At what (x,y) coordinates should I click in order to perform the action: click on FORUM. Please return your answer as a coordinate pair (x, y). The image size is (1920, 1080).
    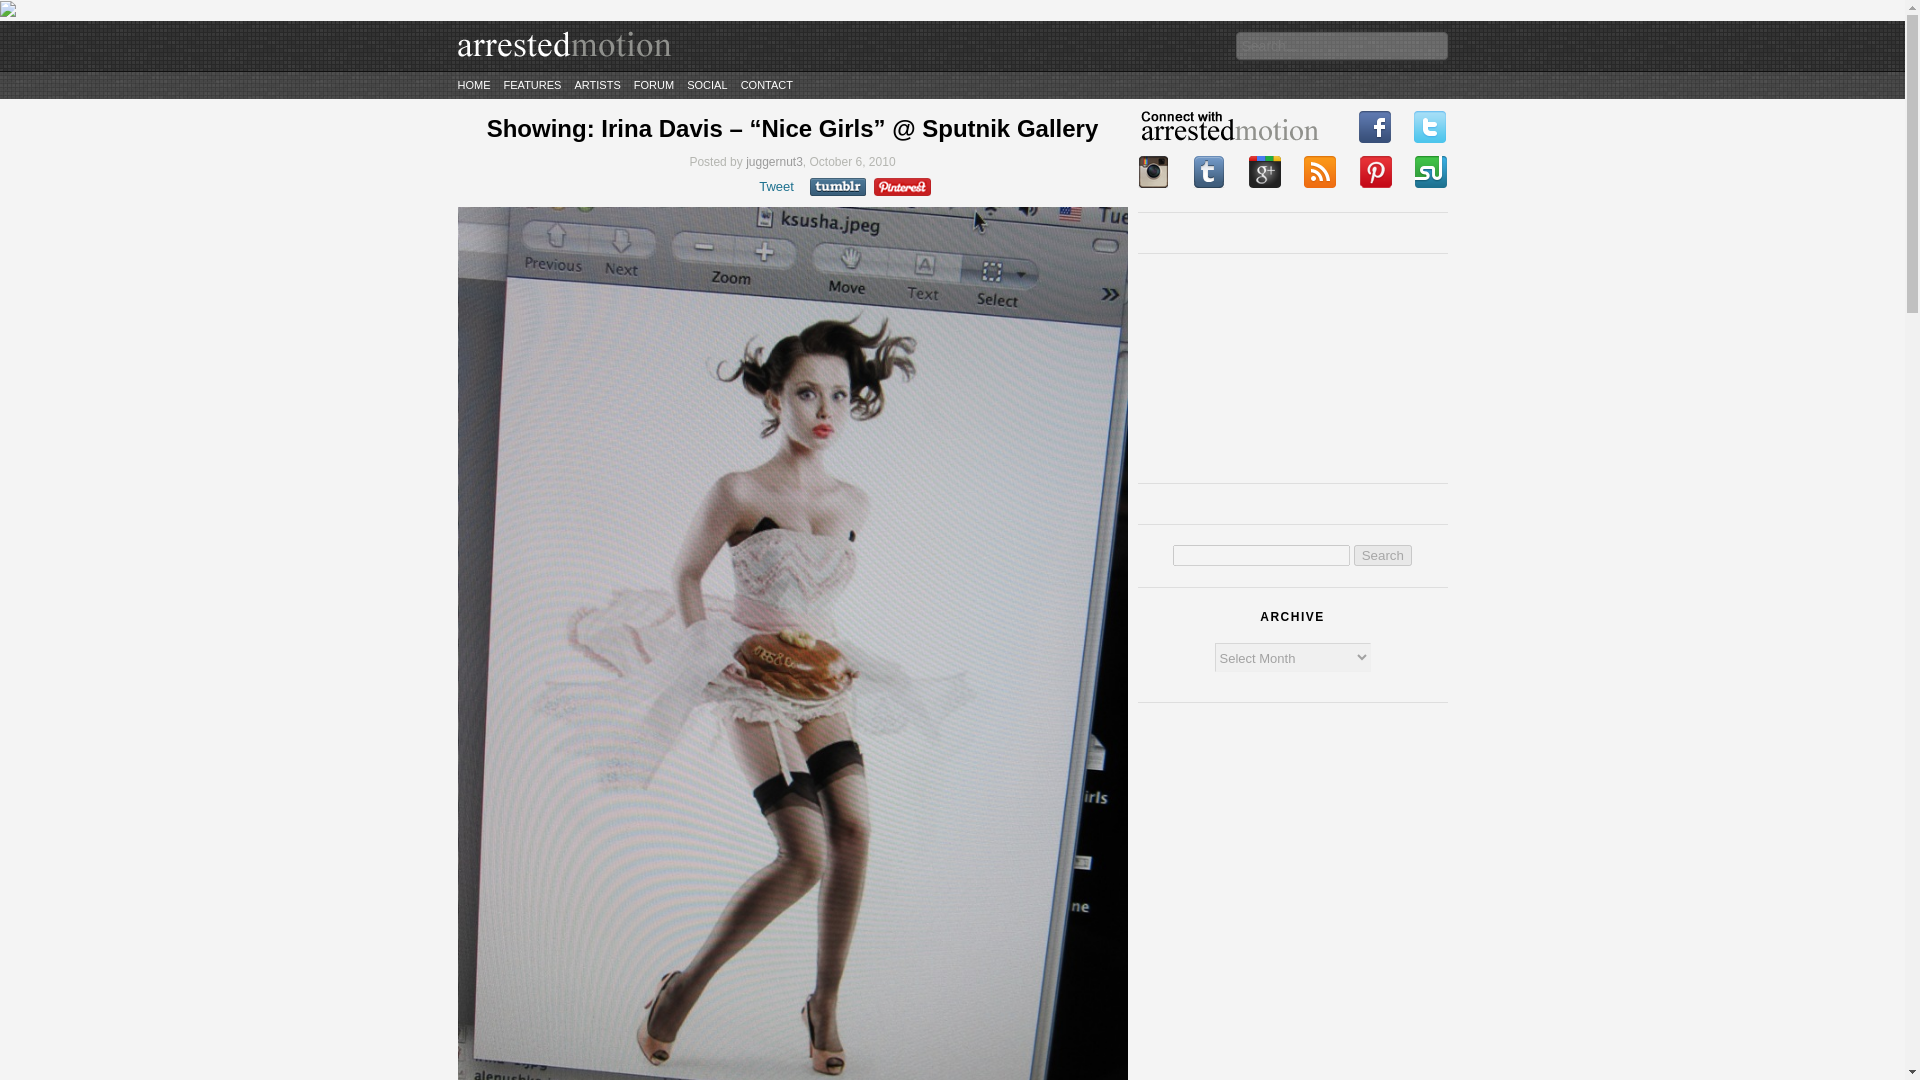
    Looking at the image, I should click on (653, 84).